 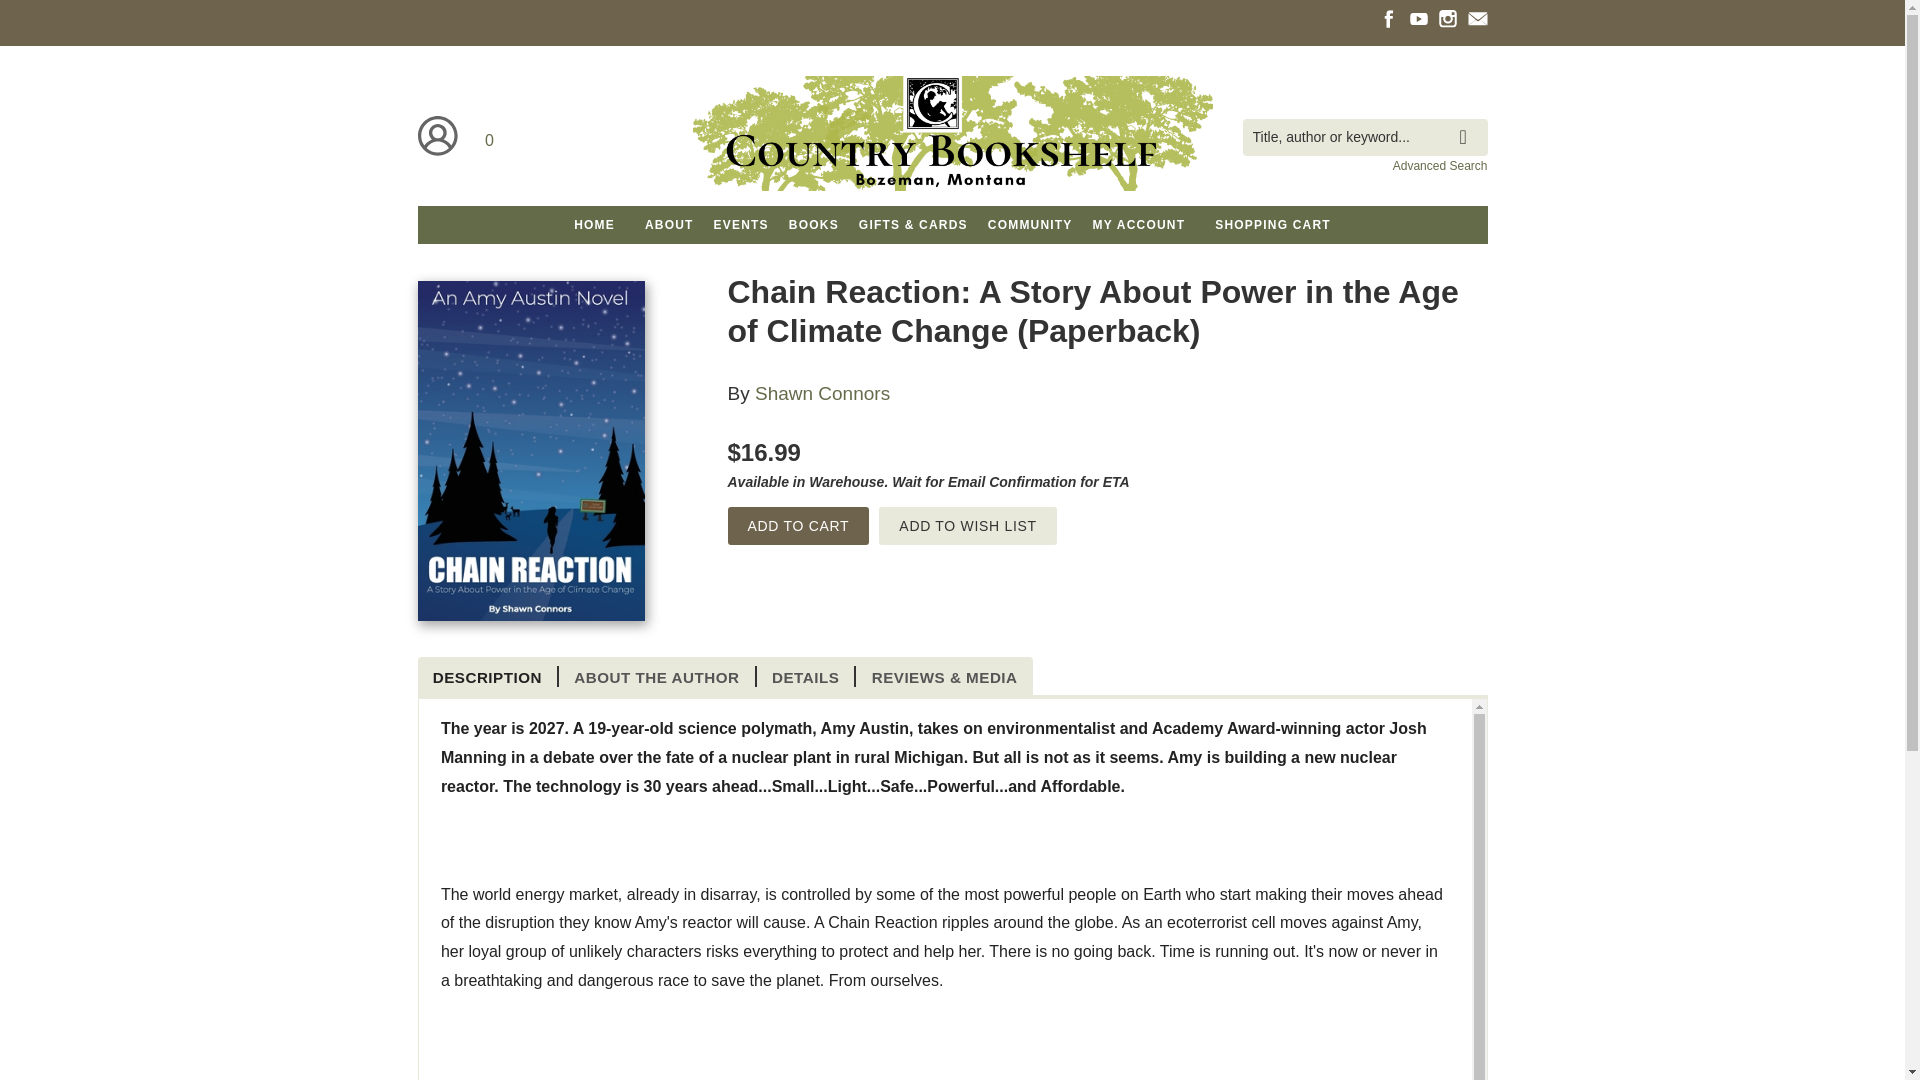 I want to click on ABOUT, so click(x=670, y=225).